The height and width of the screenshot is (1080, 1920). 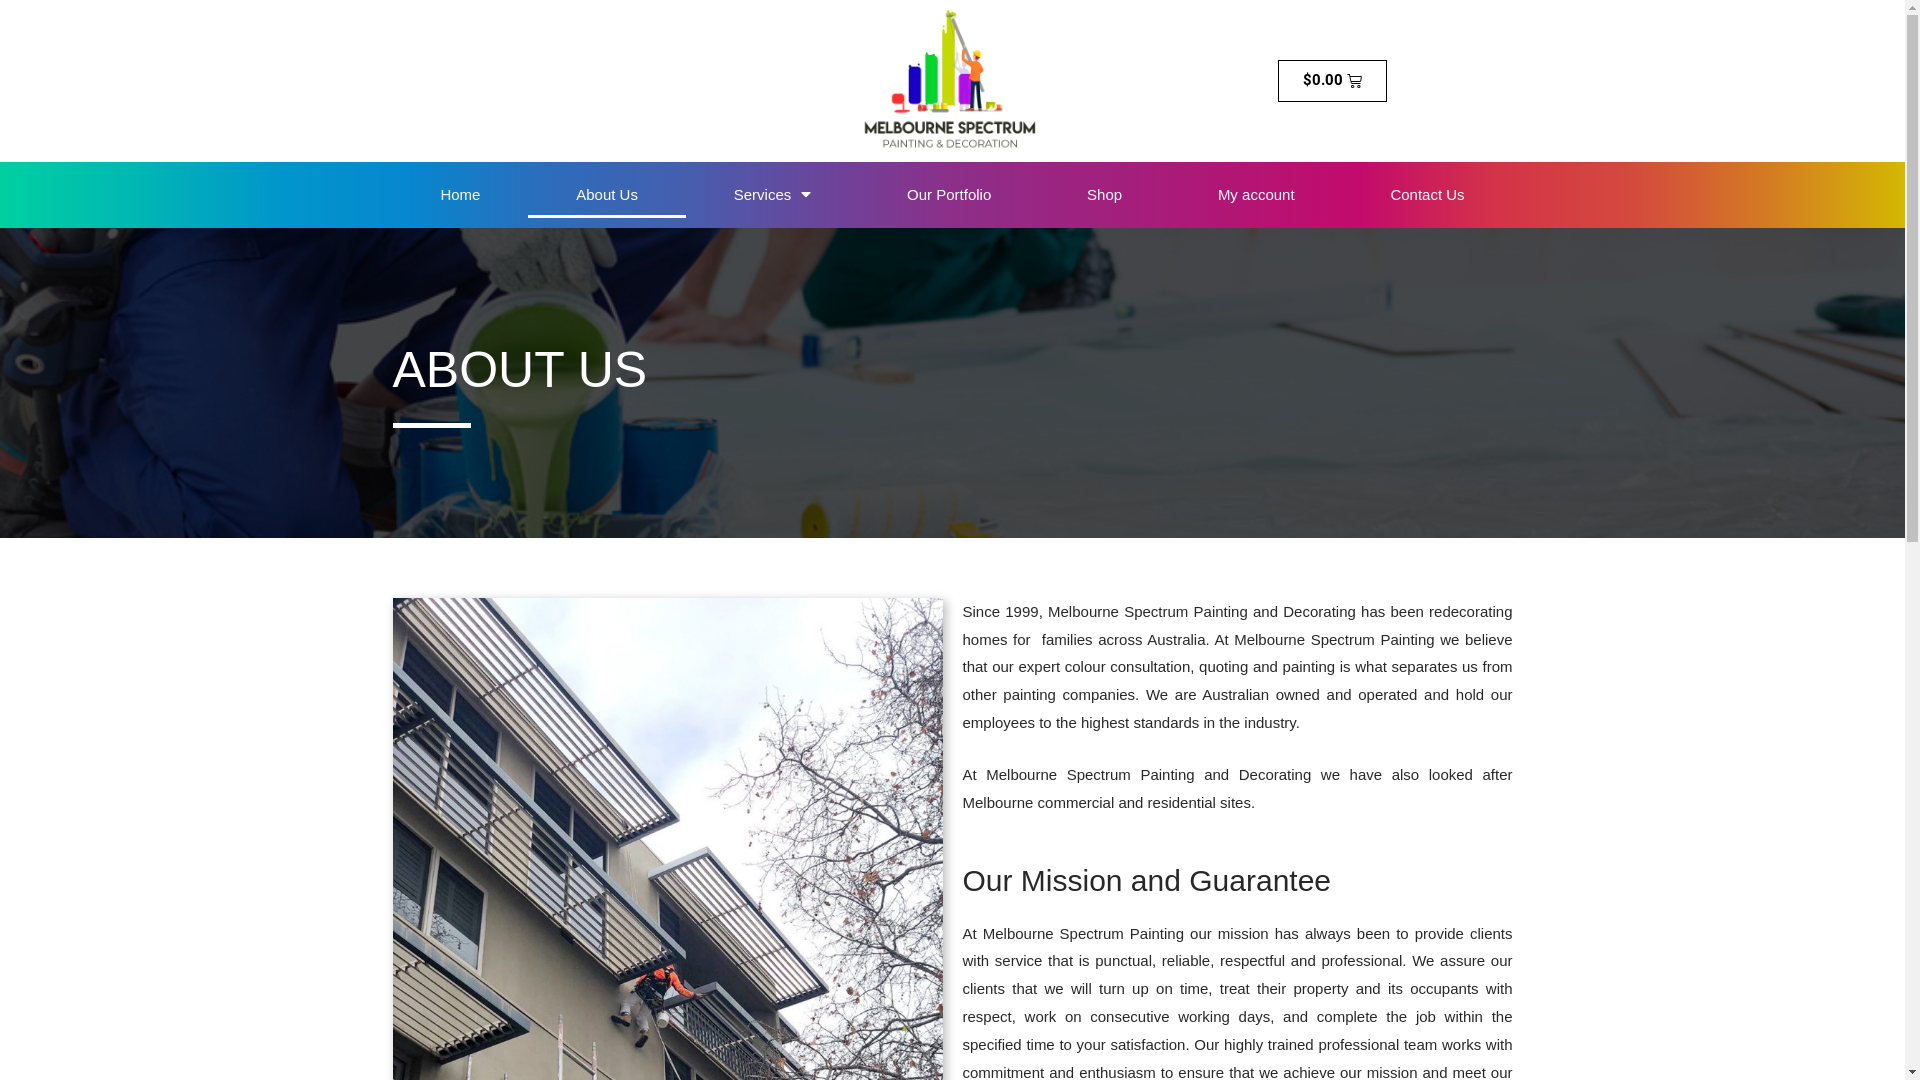 I want to click on Home, so click(x=460, y=195).